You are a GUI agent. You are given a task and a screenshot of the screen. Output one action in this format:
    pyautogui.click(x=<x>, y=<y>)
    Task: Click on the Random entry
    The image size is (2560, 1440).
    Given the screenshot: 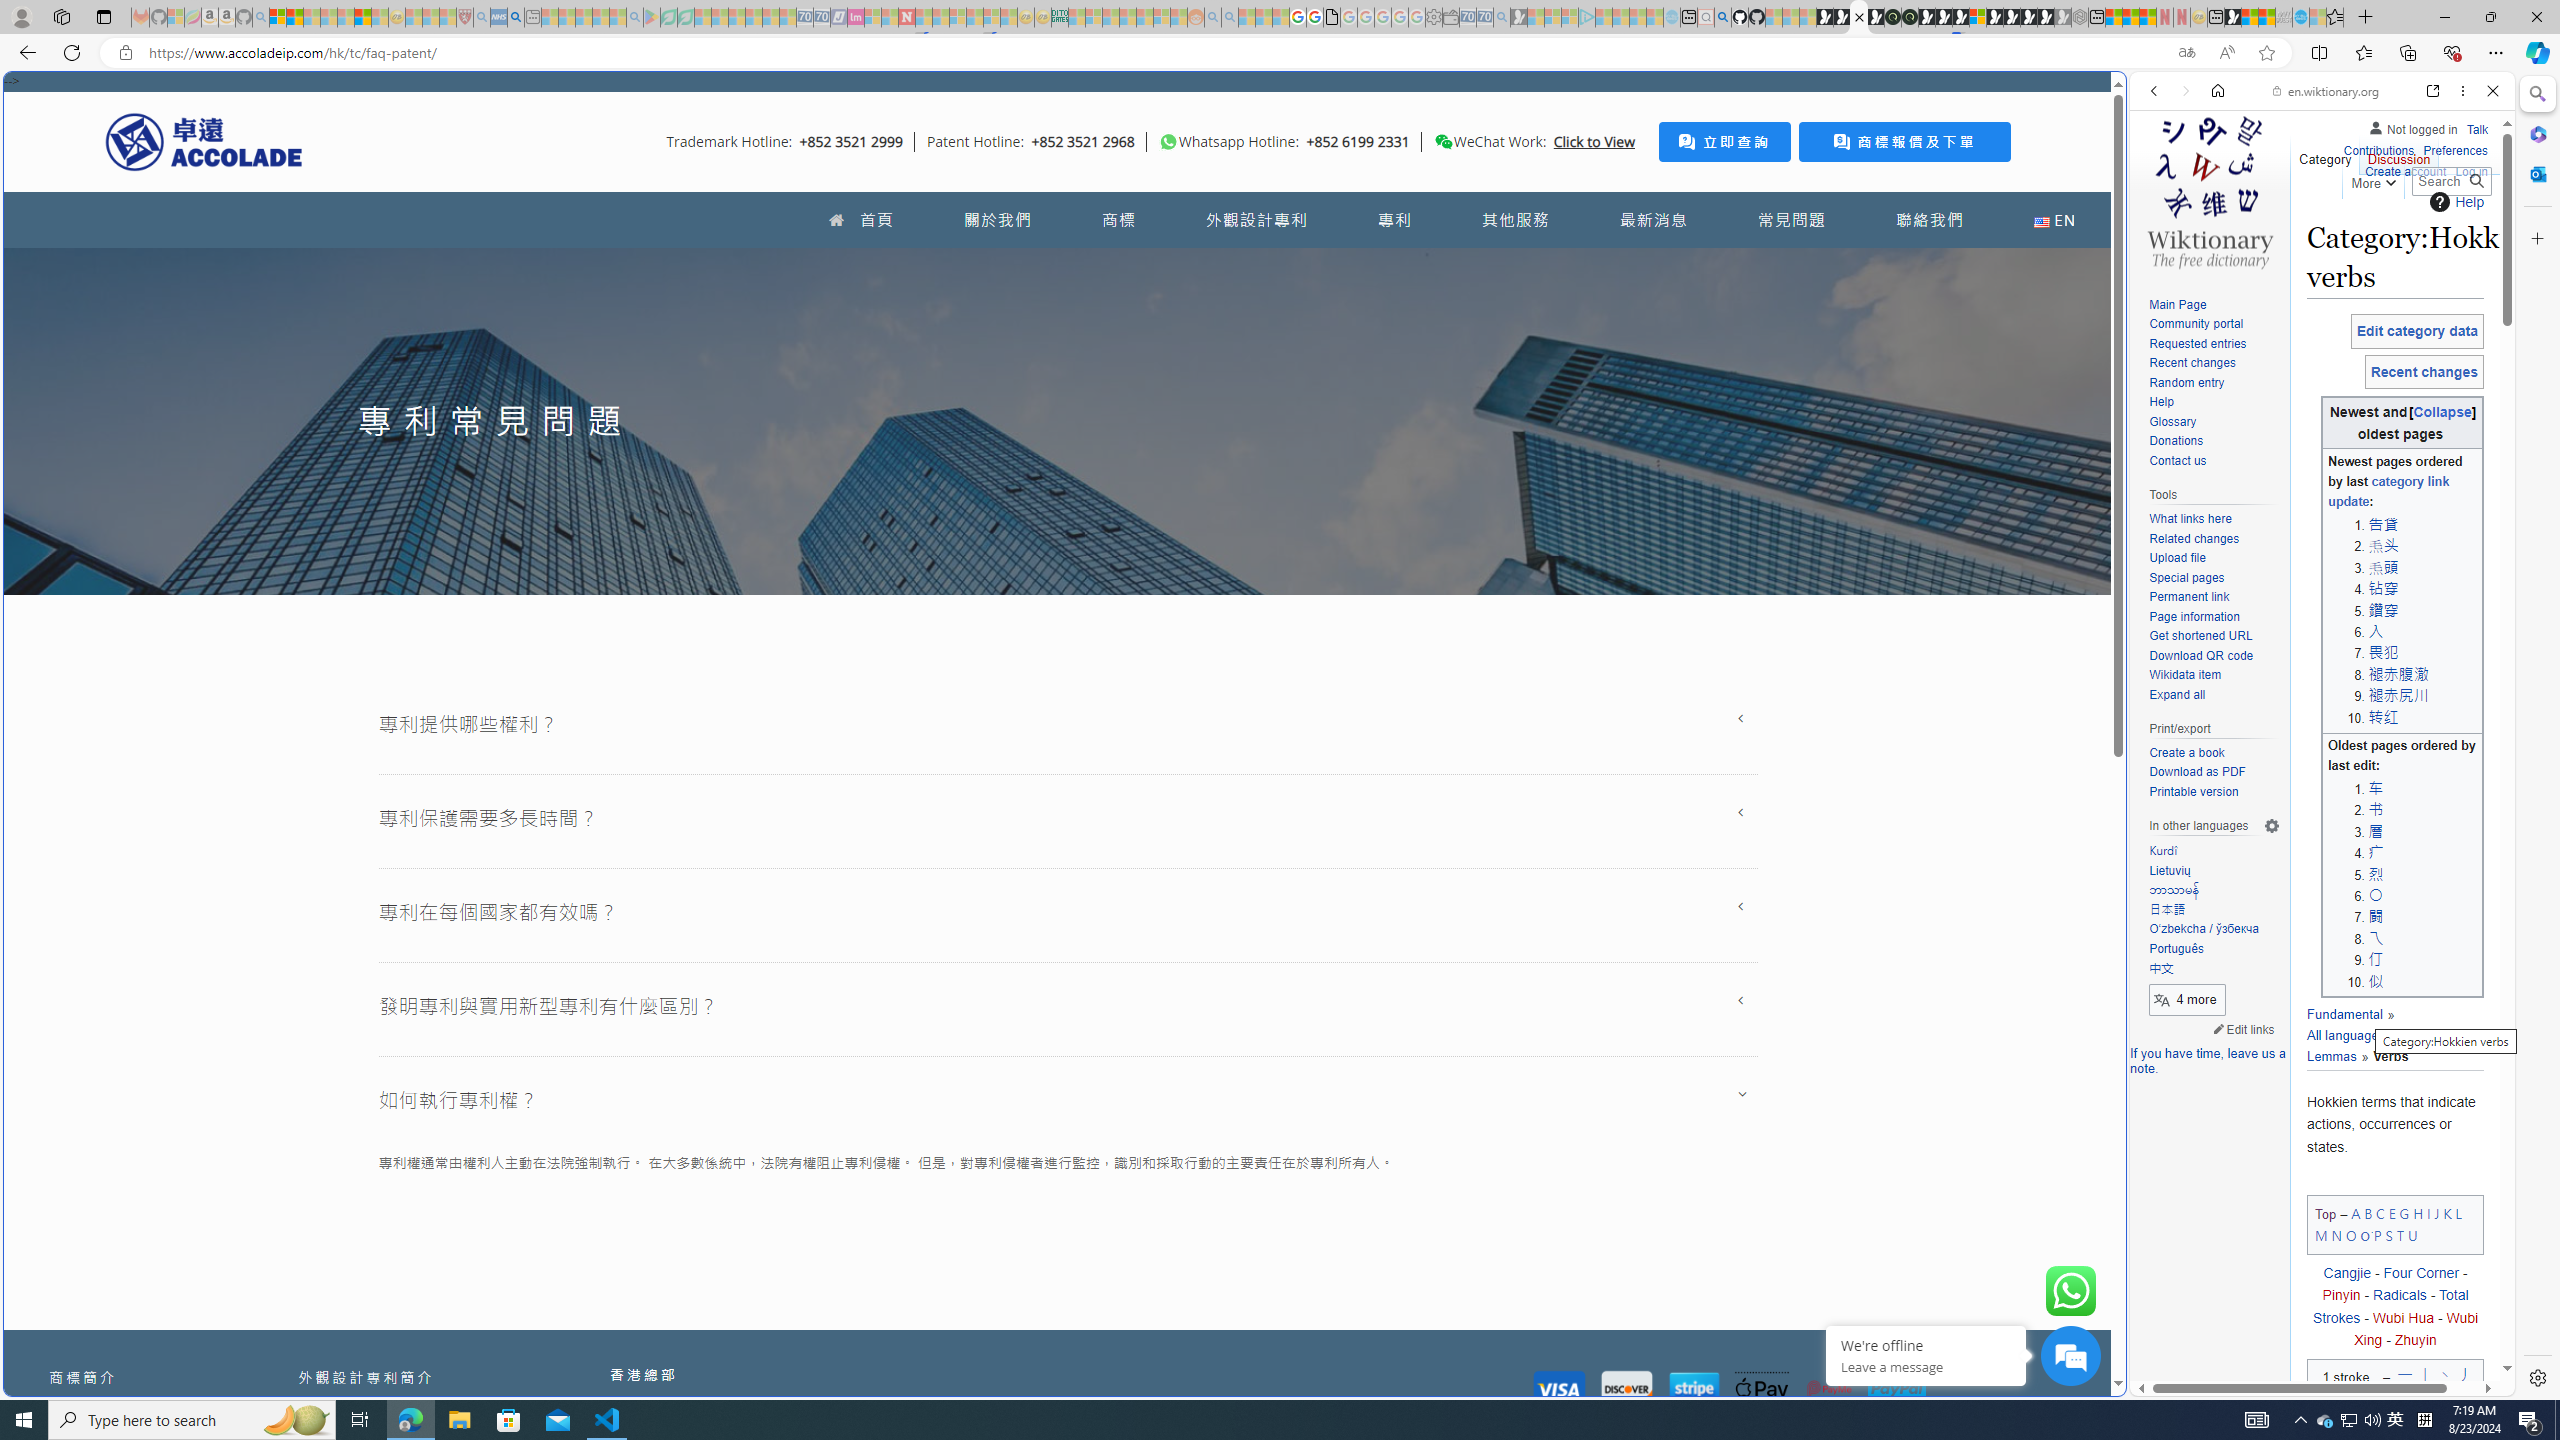 What is the action you would take?
    pyautogui.click(x=2214, y=383)
    